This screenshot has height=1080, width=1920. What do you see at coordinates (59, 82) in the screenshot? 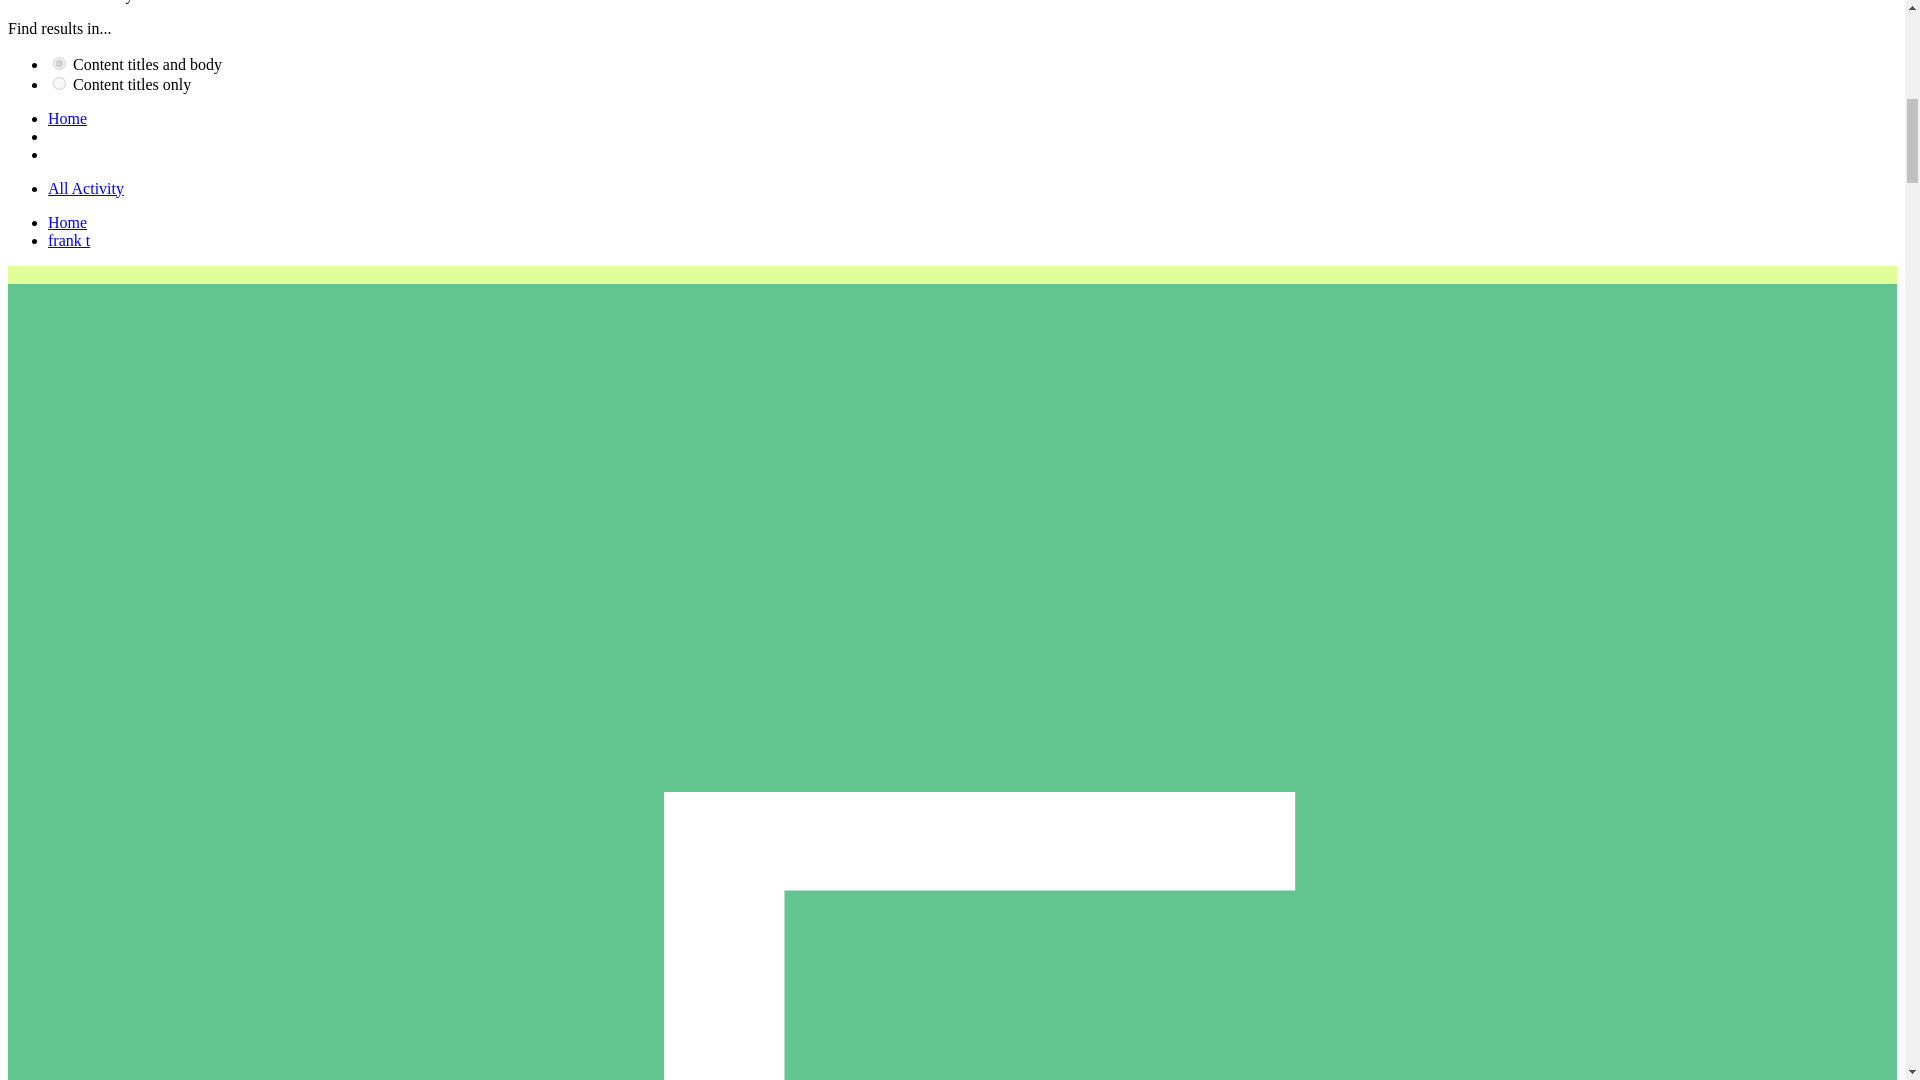
I see `titles` at bounding box center [59, 82].